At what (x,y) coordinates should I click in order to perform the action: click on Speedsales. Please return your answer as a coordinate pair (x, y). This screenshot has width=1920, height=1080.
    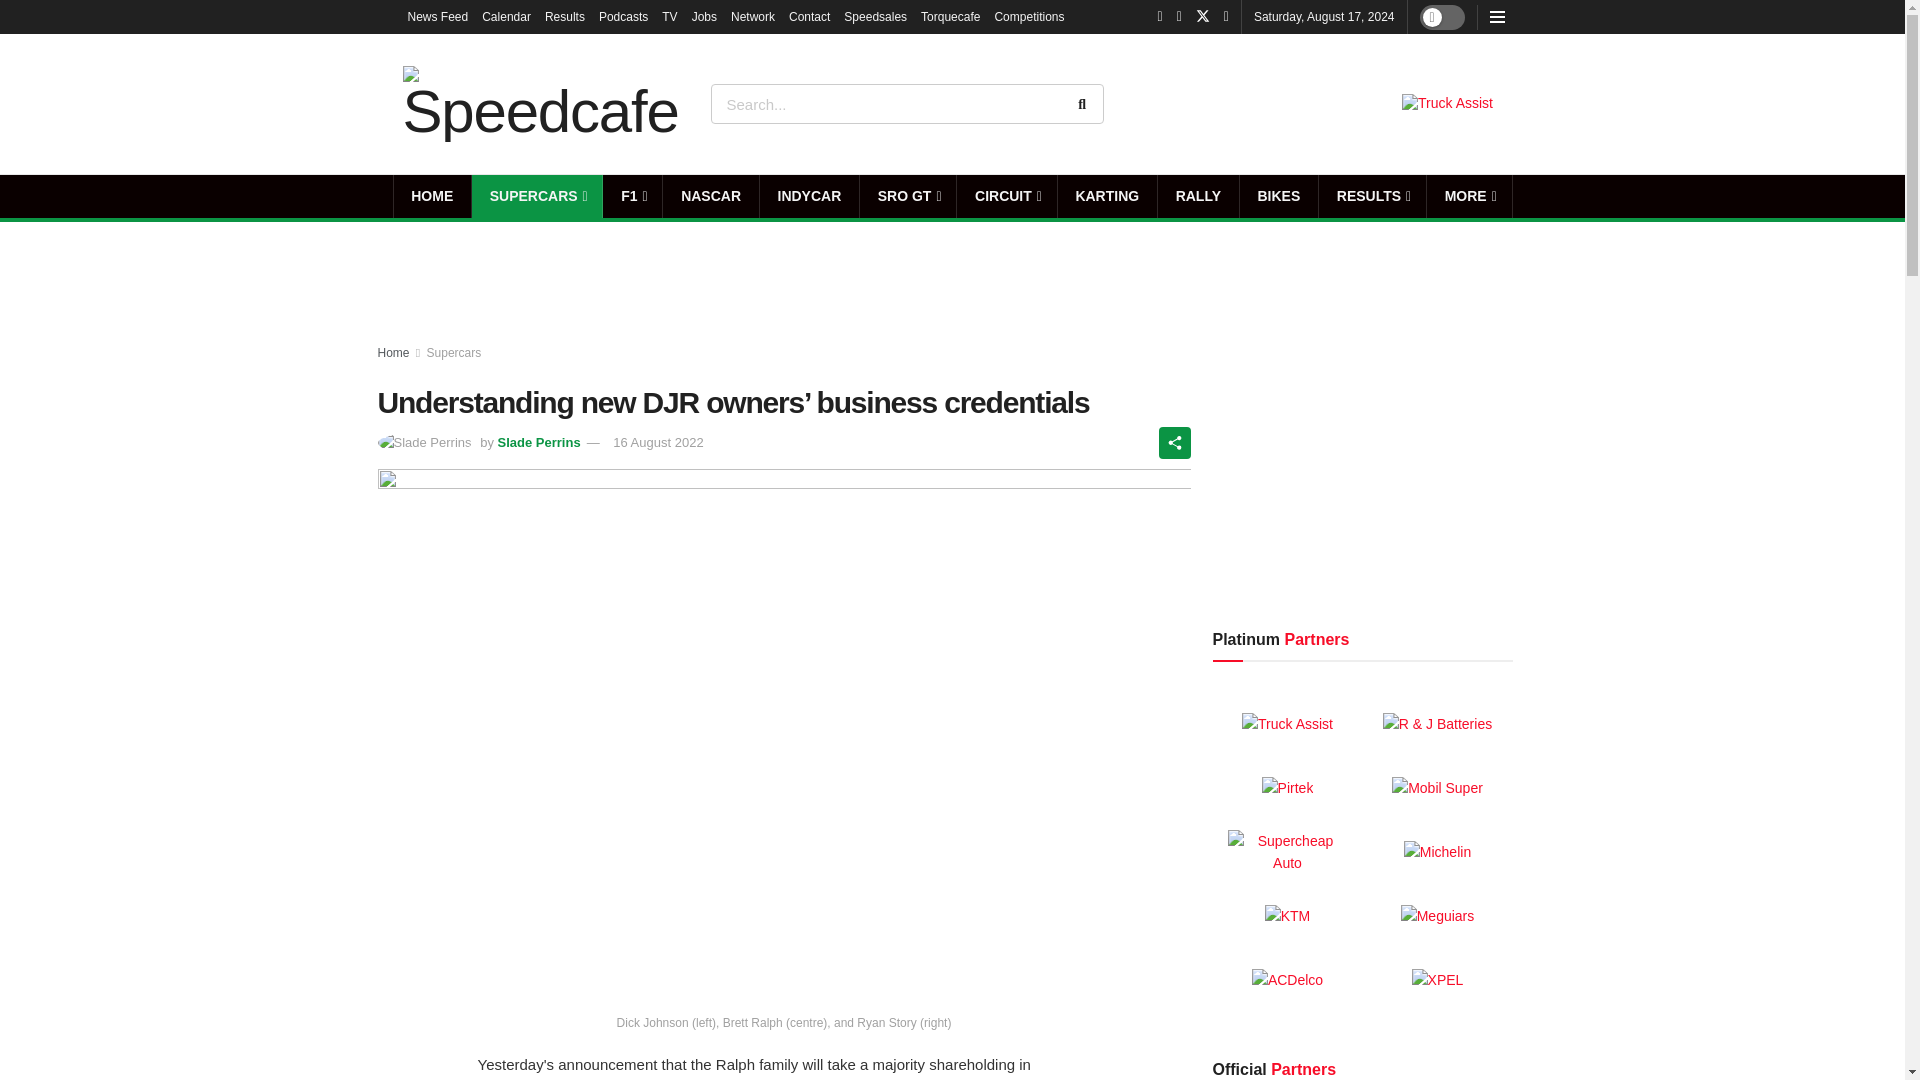
    Looking at the image, I should click on (875, 16).